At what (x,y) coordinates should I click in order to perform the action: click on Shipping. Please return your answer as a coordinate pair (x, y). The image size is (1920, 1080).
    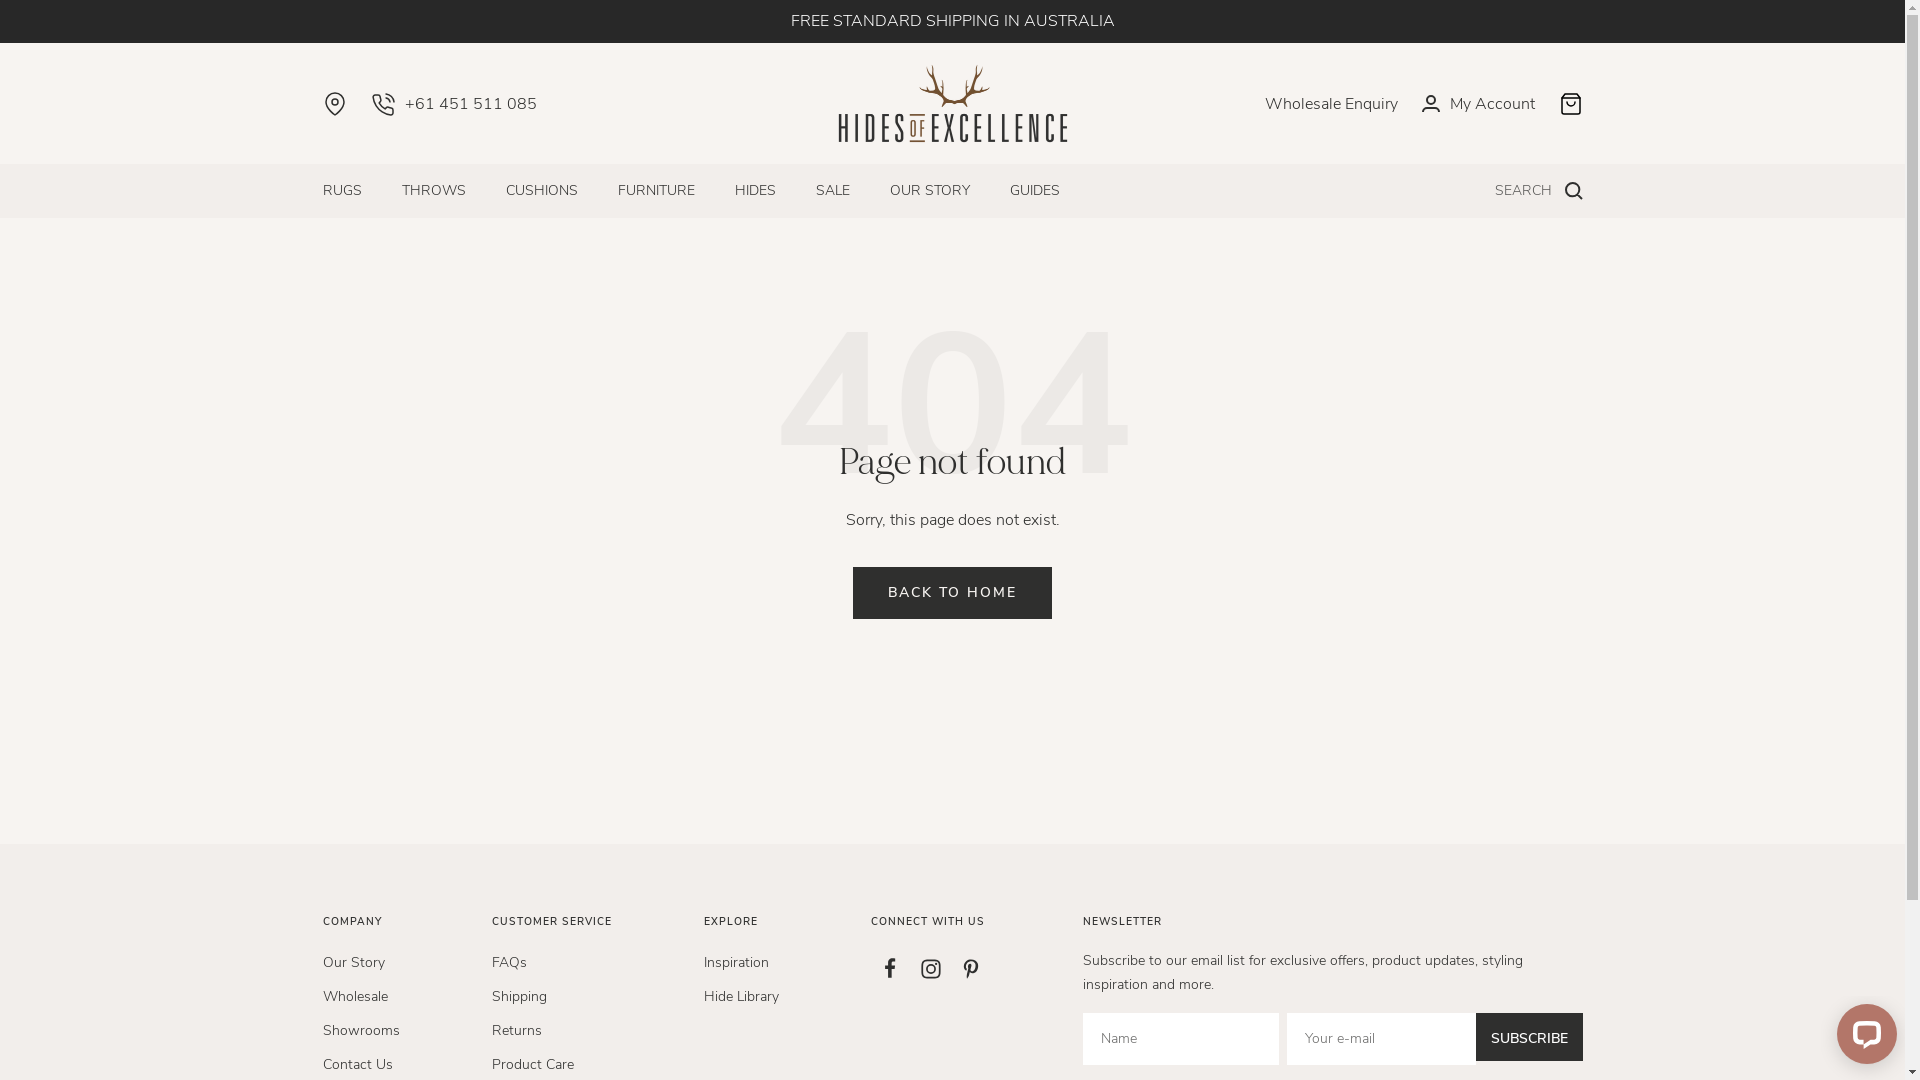
    Looking at the image, I should click on (519, 997).